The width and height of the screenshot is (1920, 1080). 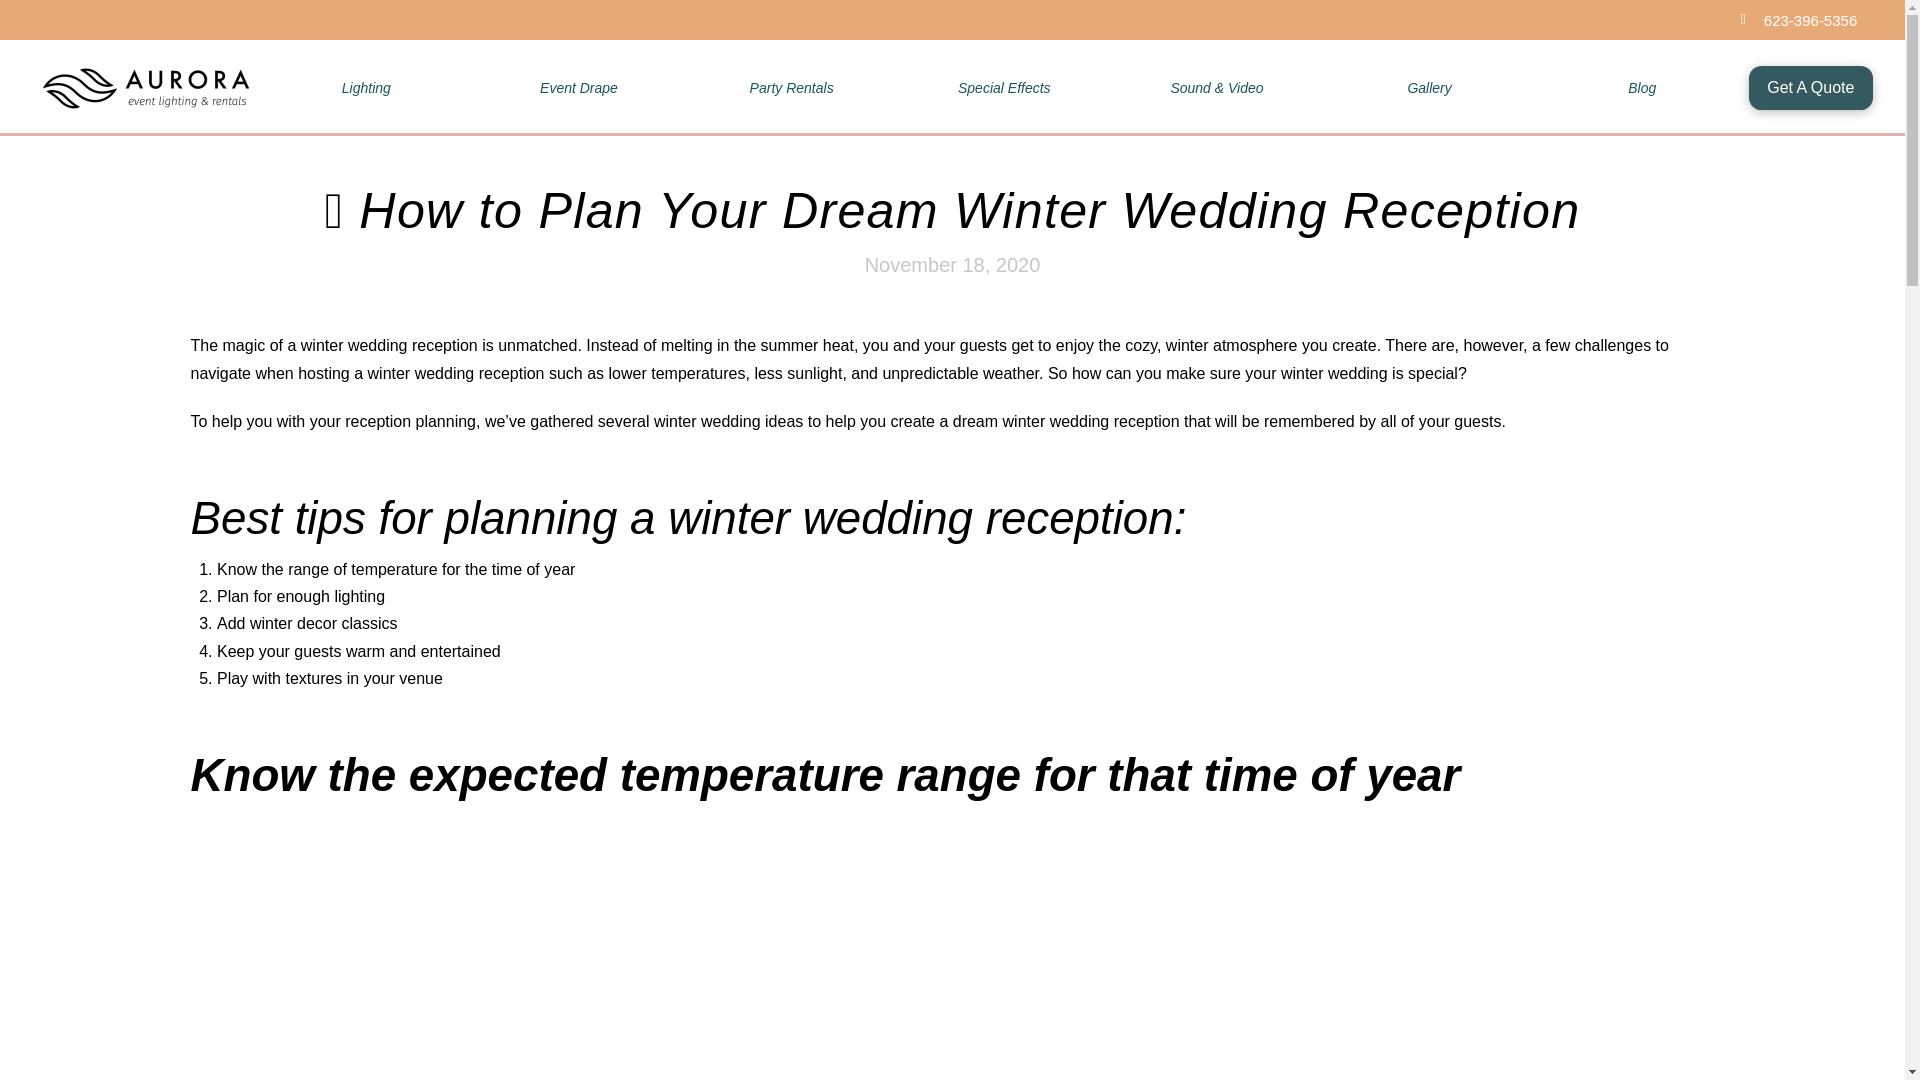 I want to click on 623-396-5356, so click(x=1810, y=20).